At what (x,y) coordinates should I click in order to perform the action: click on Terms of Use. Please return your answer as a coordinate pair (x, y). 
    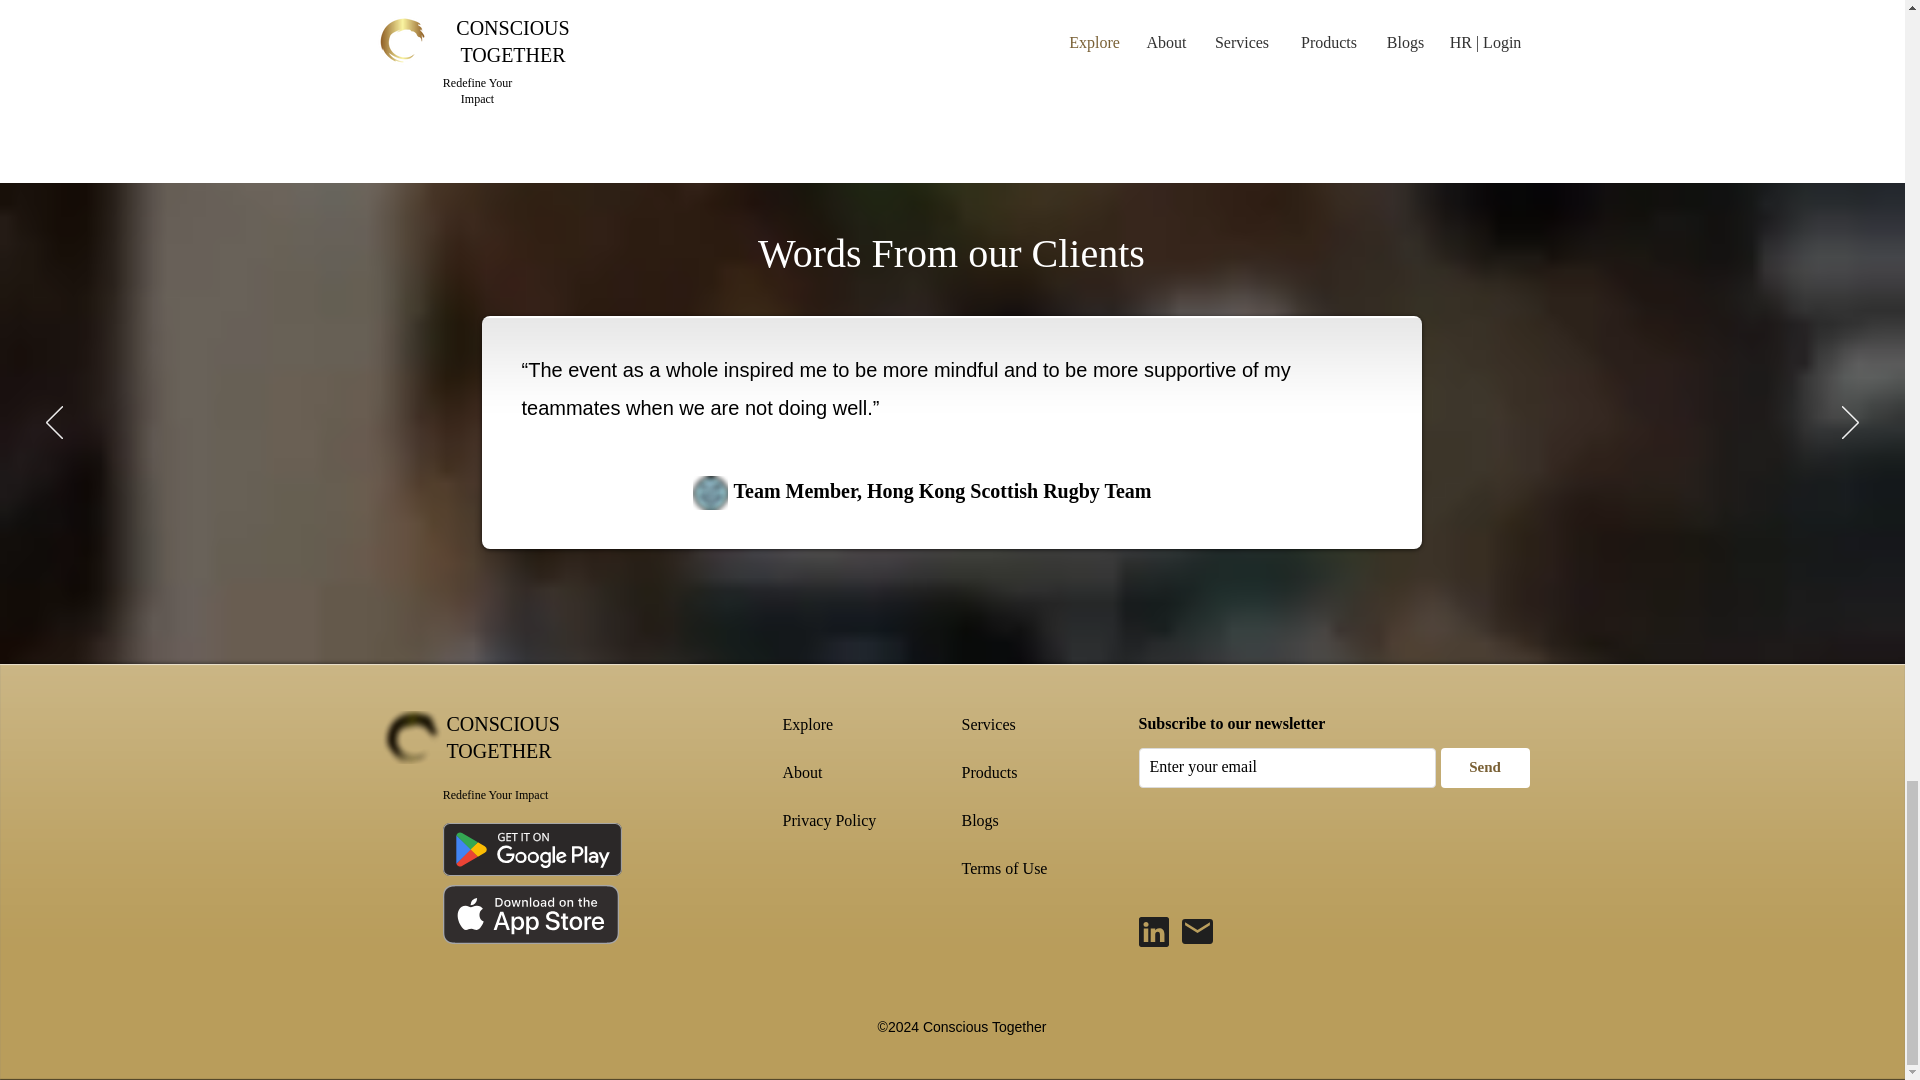
    Looking at the image, I should click on (1004, 868).